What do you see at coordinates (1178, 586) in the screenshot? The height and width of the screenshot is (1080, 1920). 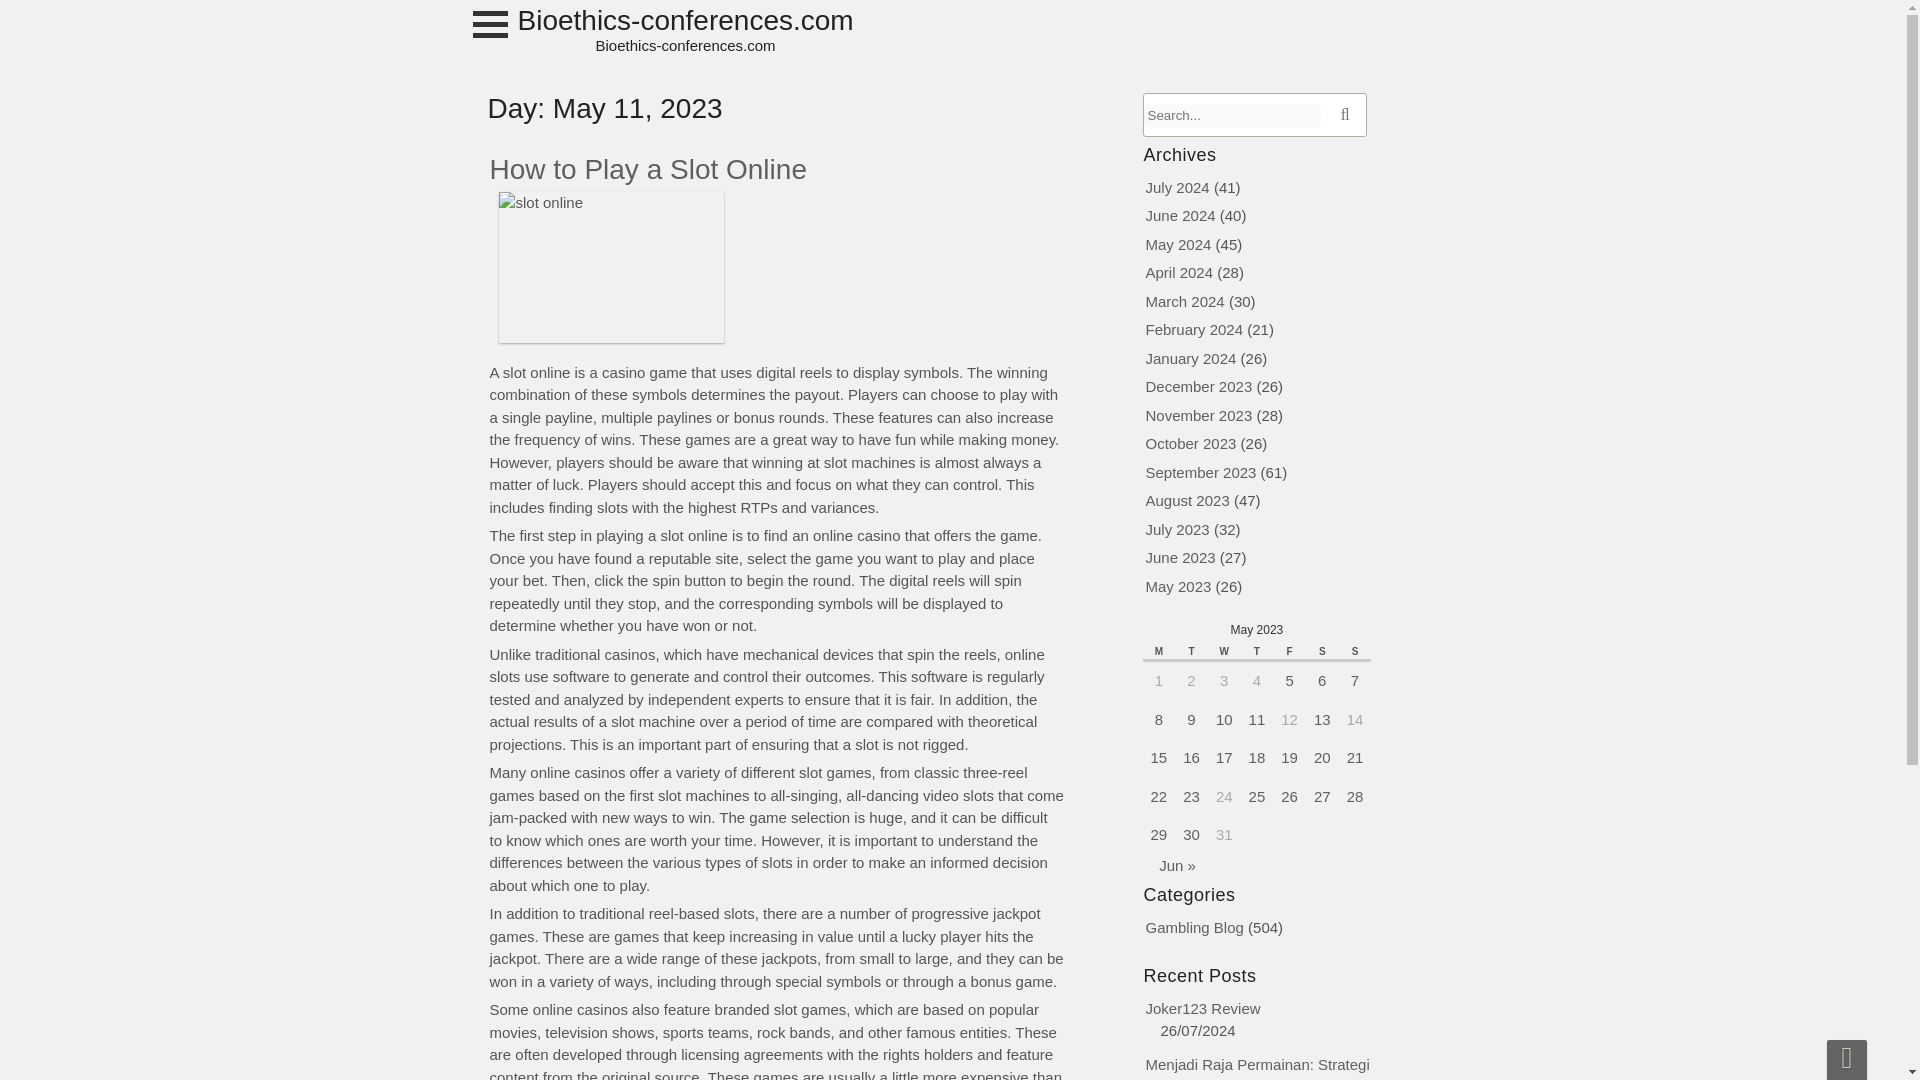 I see `May 2023` at bounding box center [1178, 586].